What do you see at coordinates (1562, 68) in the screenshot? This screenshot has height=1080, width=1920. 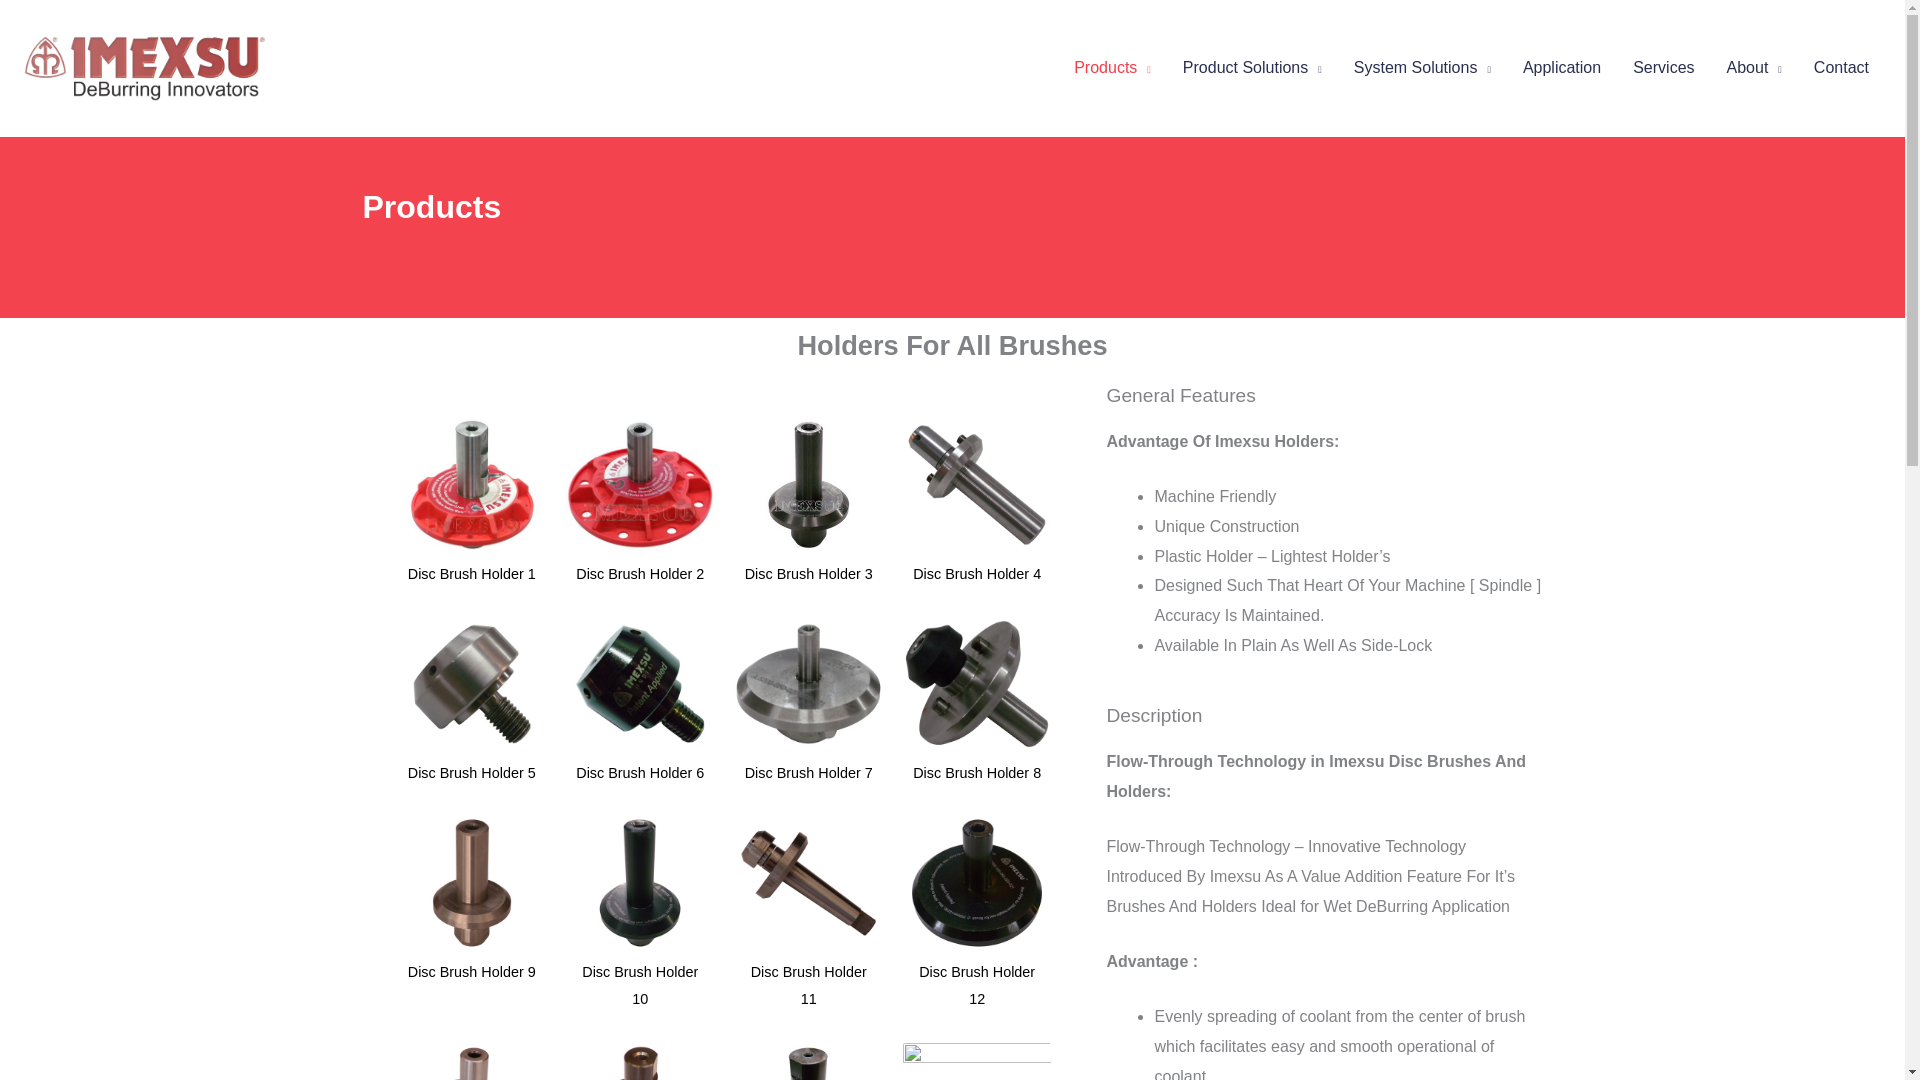 I see `Application` at bounding box center [1562, 68].